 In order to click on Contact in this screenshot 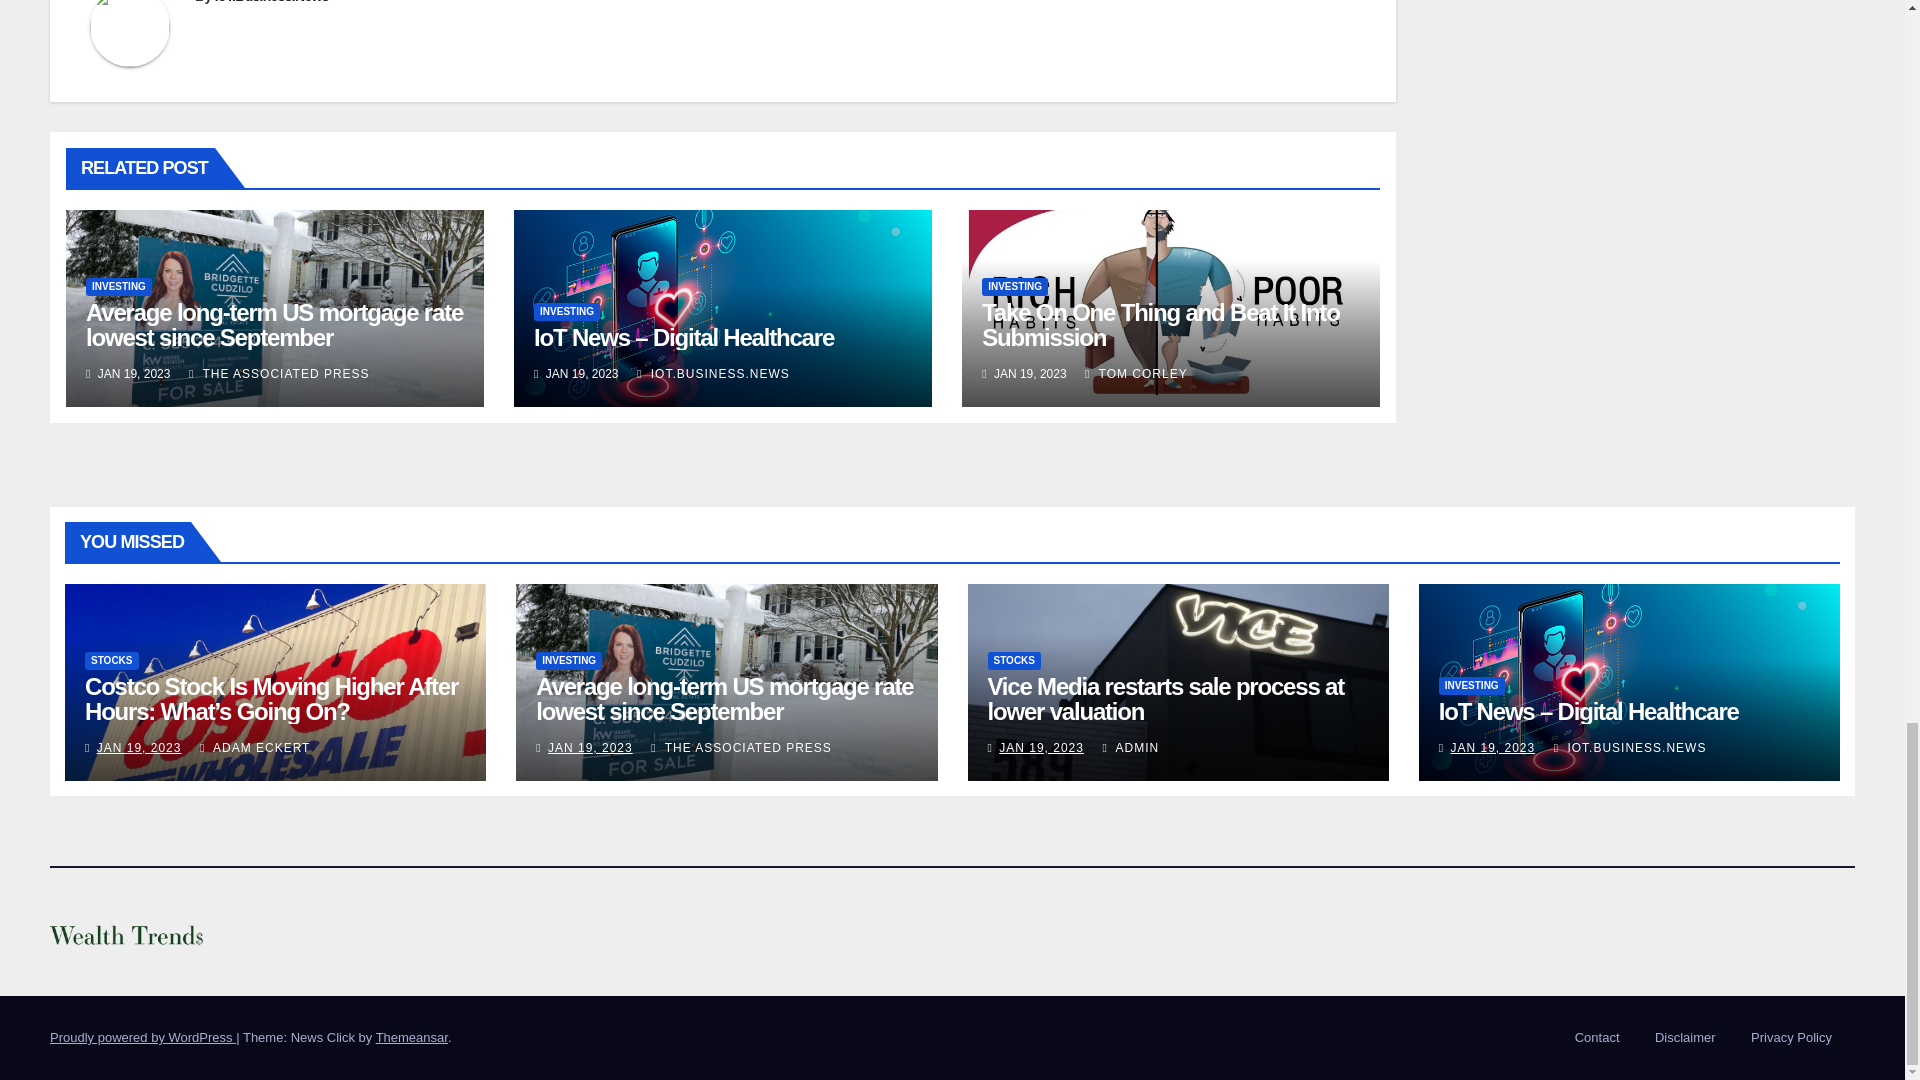, I will do `click(1597, 1038)`.